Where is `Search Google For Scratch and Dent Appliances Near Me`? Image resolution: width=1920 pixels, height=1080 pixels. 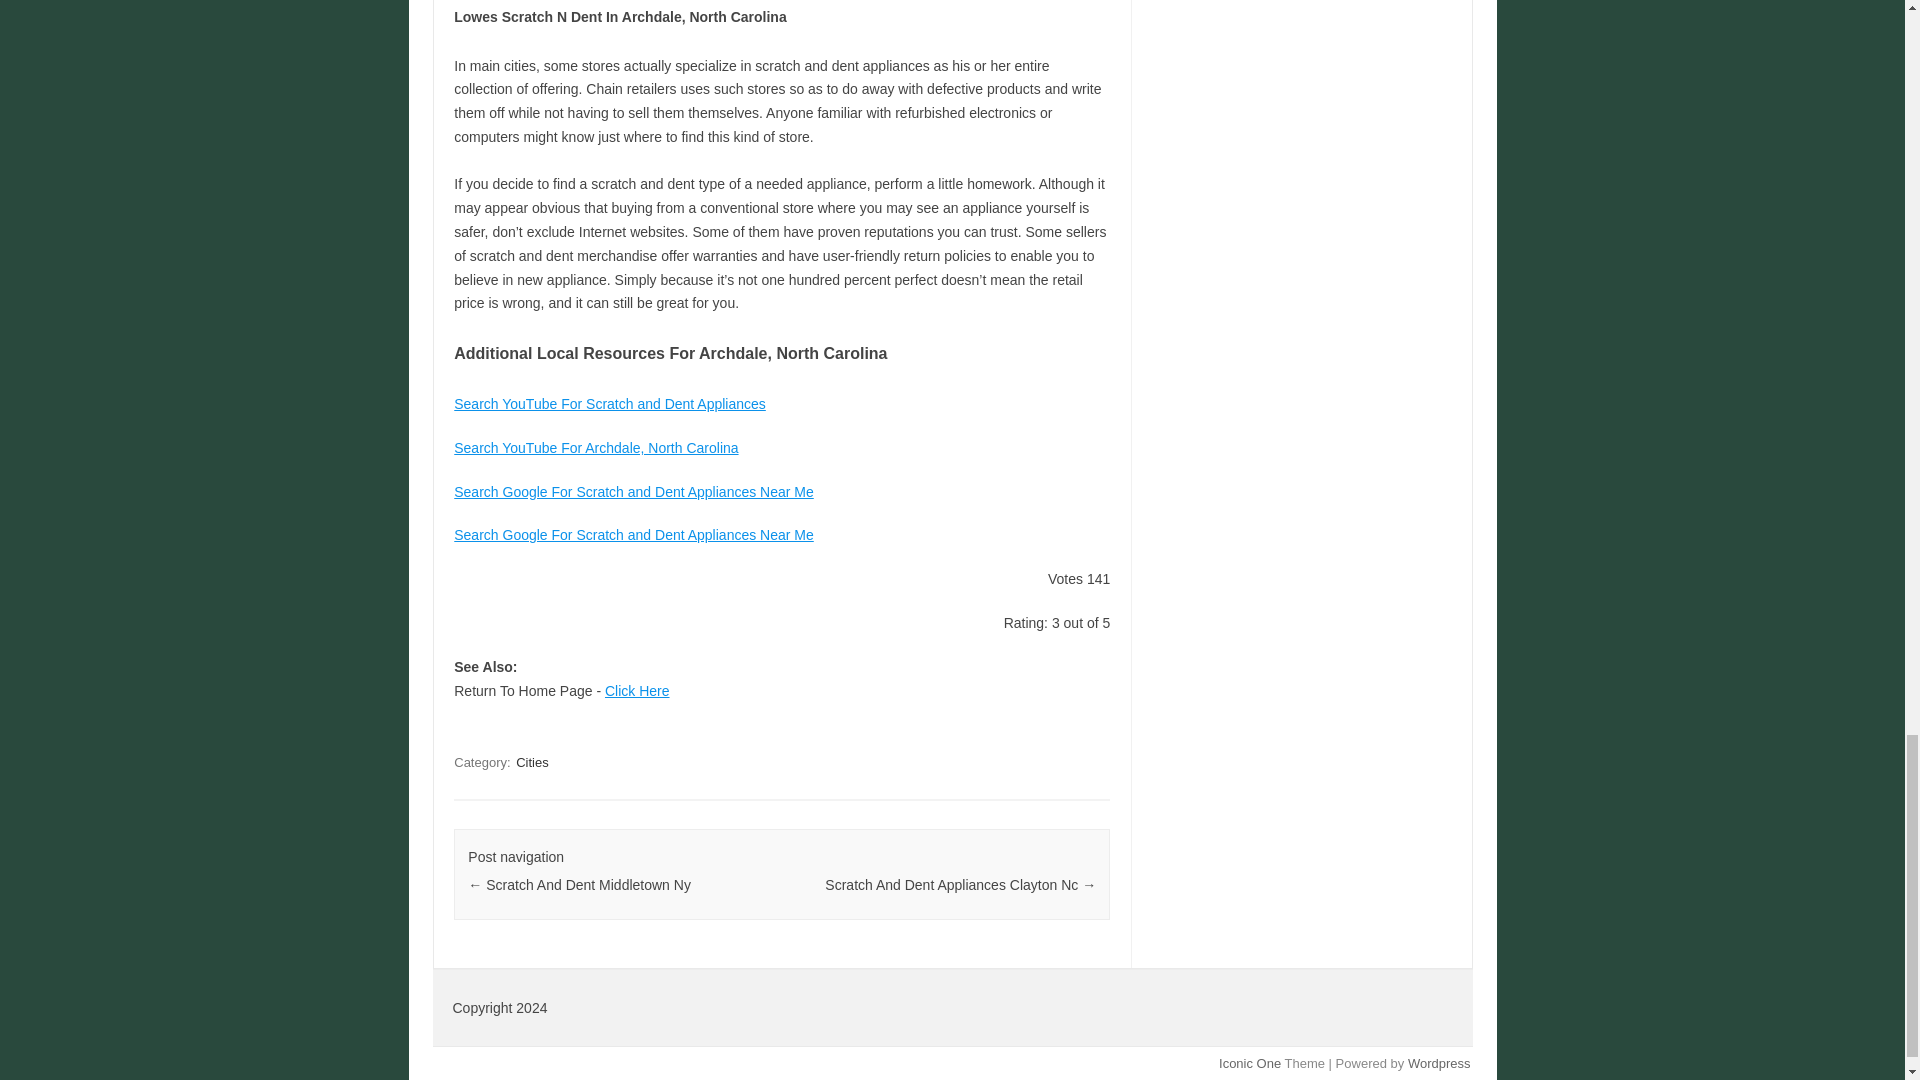
Search Google For Scratch and Dent Appliances Near Me is located at coordinates (634, 492).